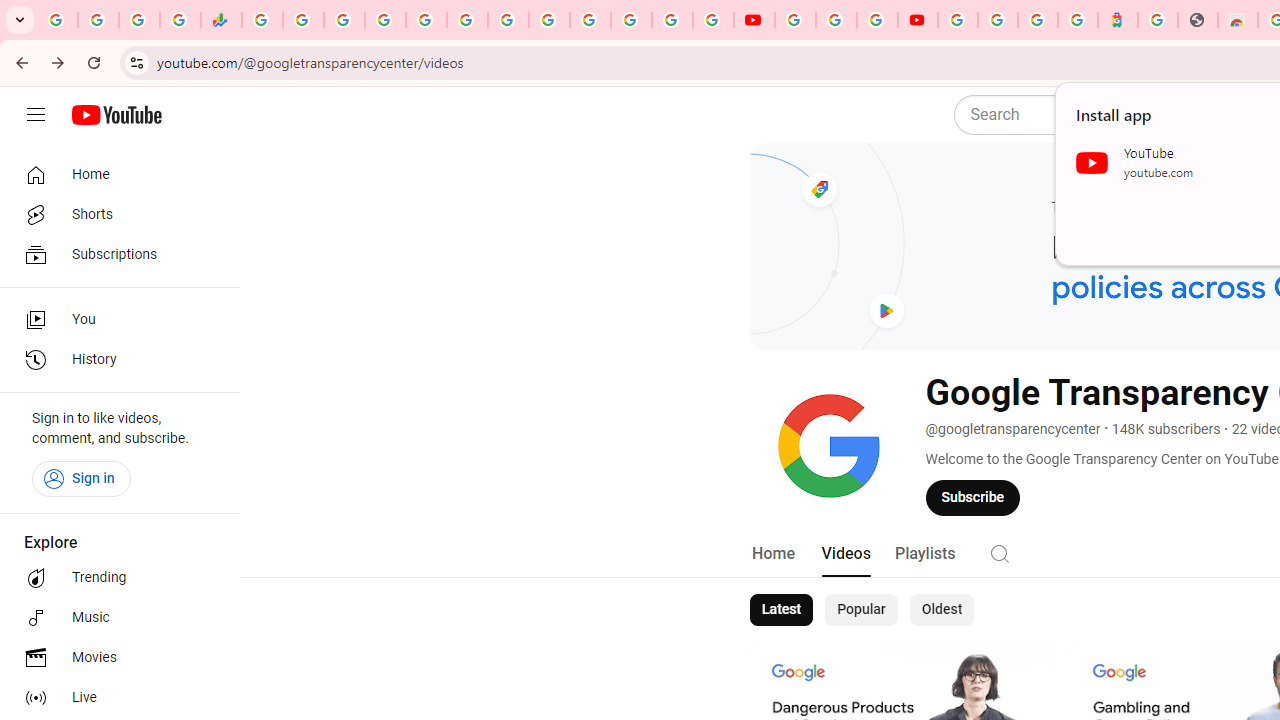  Describe the element at coordinates (114, 578) in the screenshot. I see `Trending` at that location.